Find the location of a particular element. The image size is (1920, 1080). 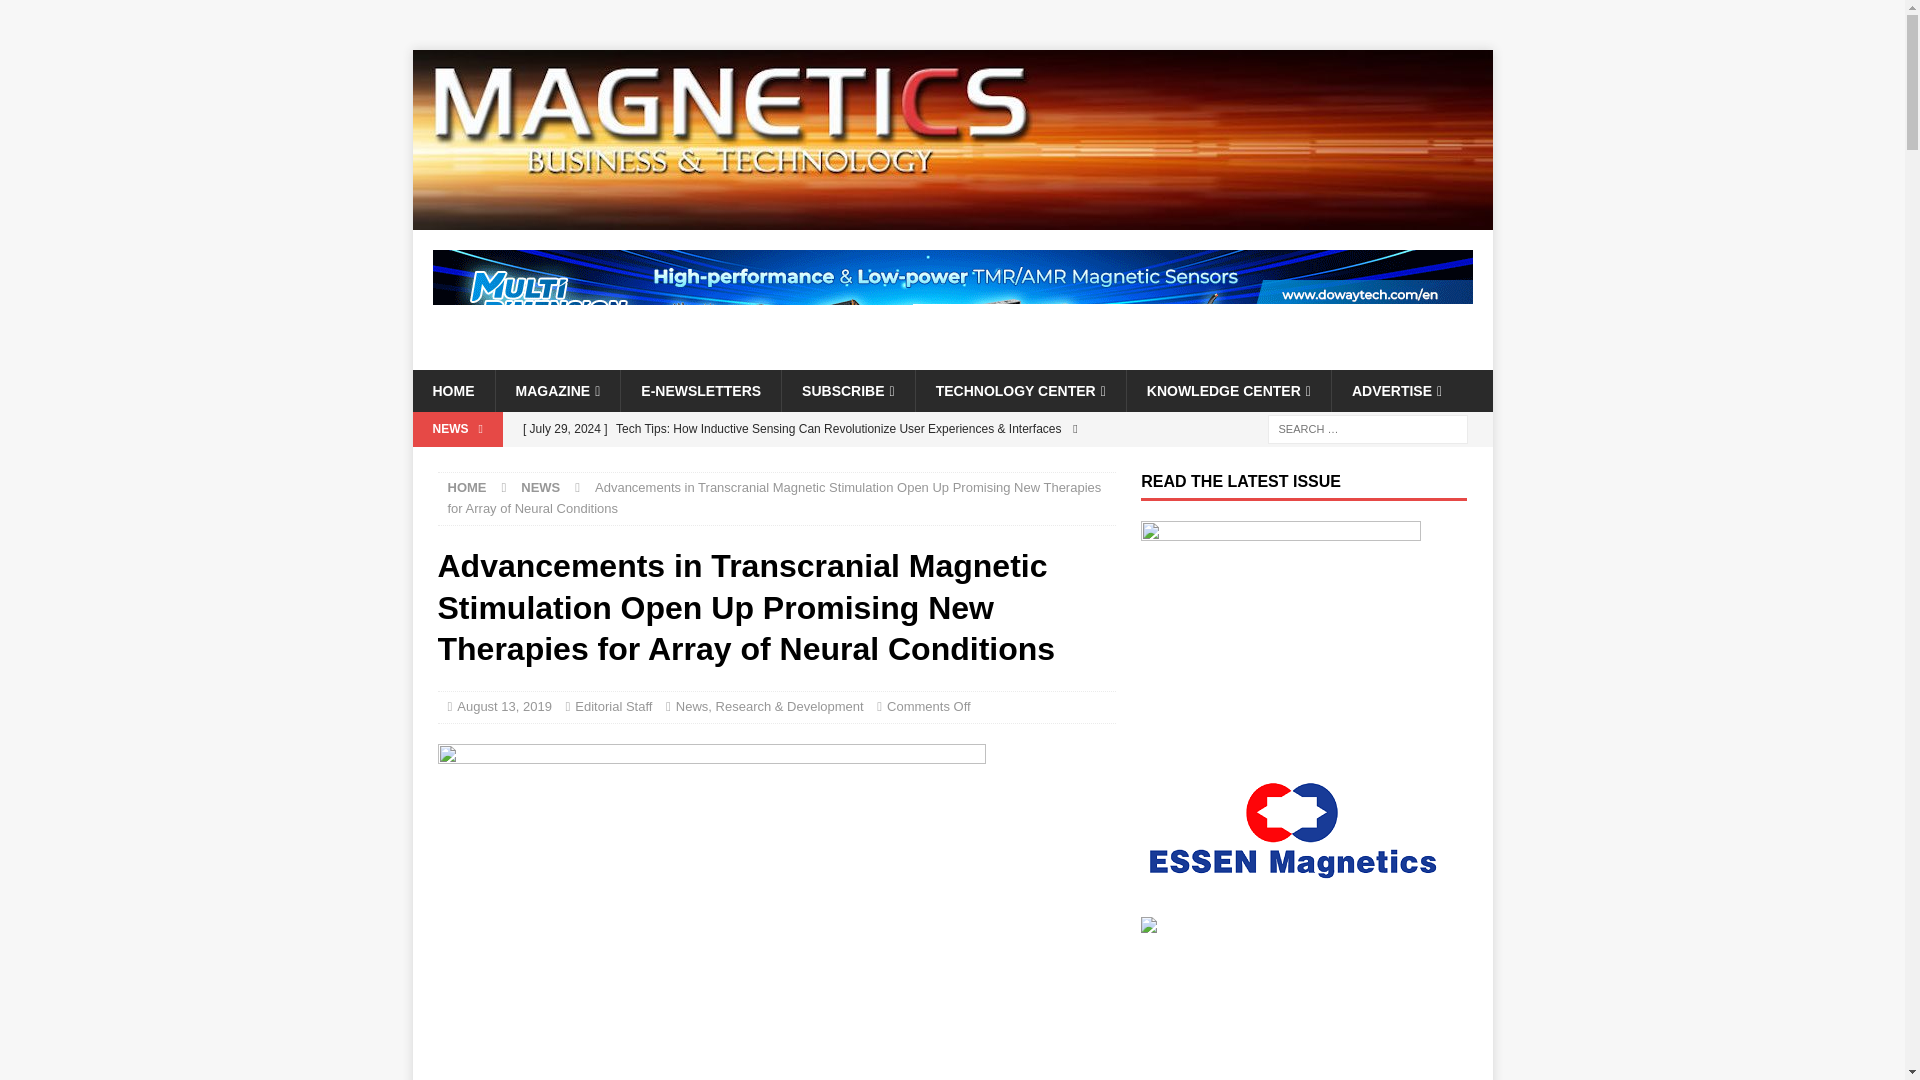

Magnetics Magazine is located at coordinates (952, 218).